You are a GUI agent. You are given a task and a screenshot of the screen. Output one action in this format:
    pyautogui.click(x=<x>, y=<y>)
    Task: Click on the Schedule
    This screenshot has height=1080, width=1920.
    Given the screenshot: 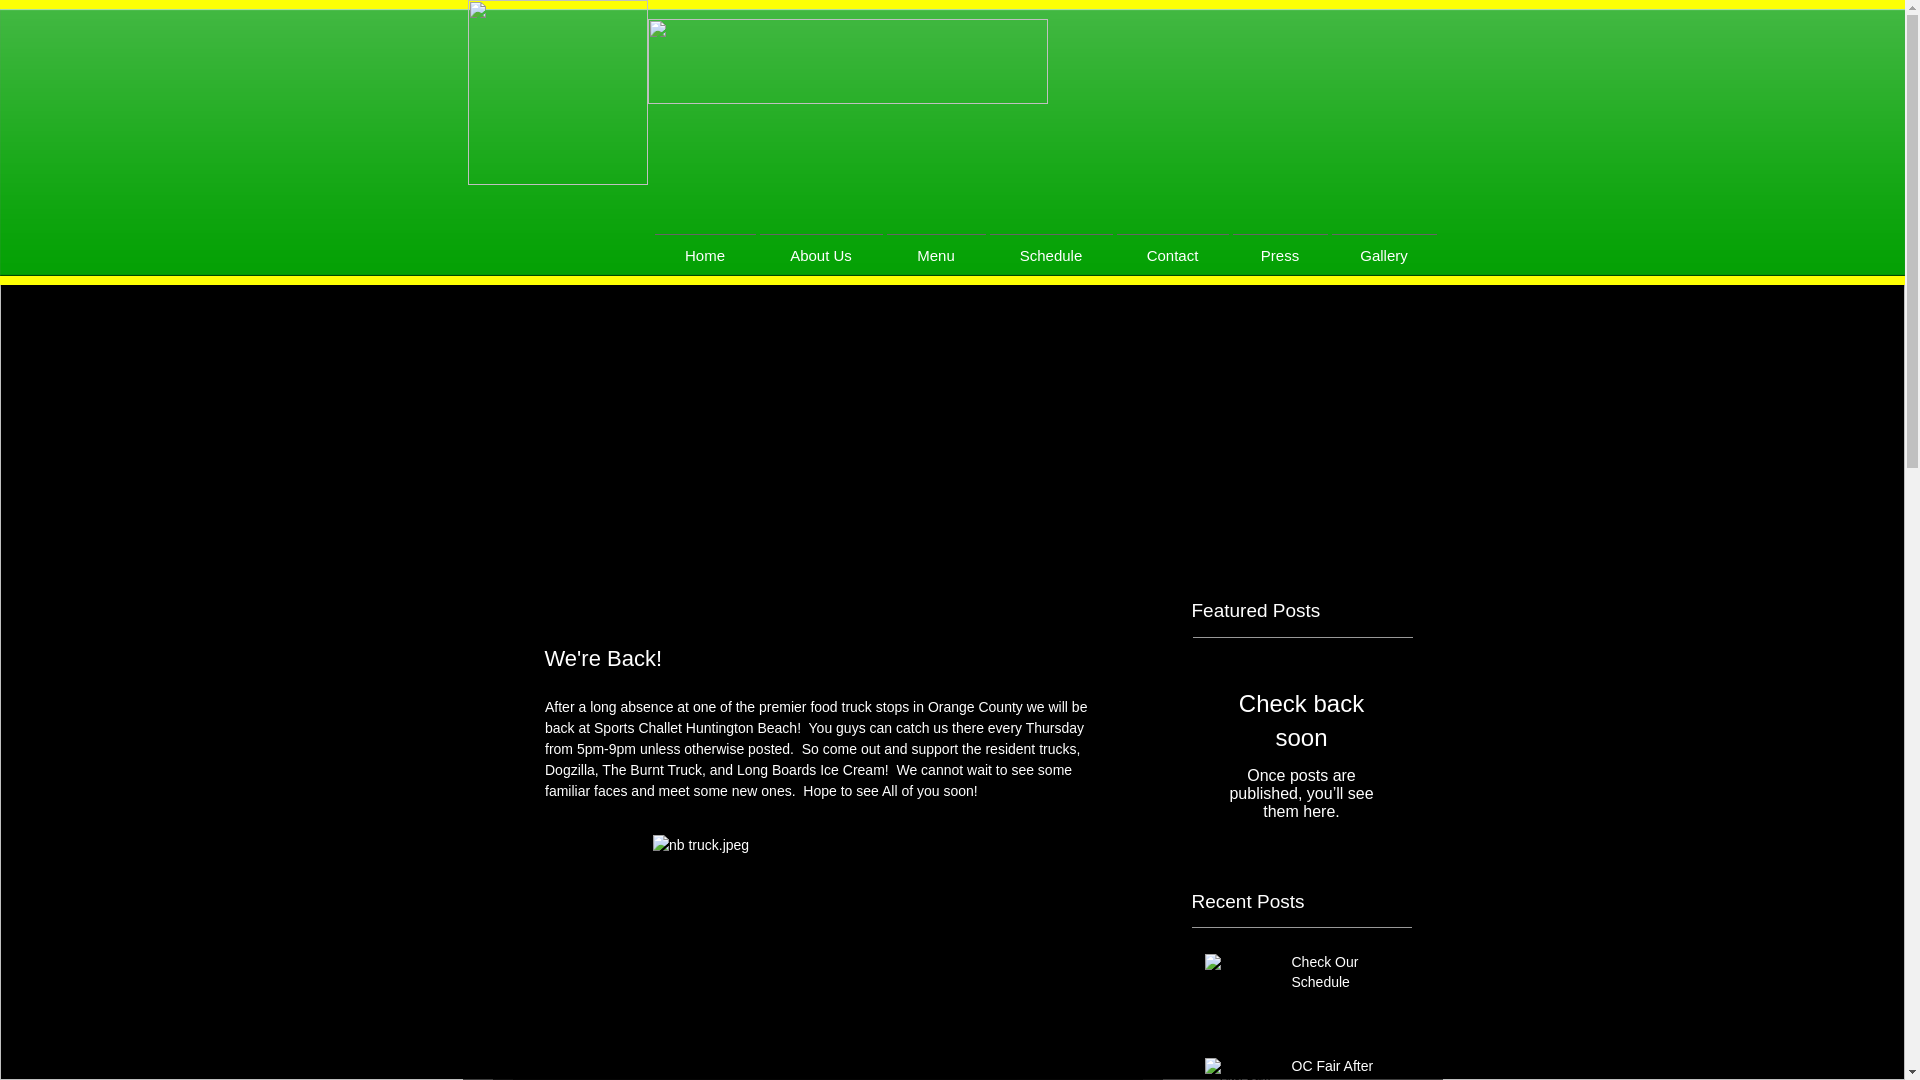 What is the action you would take?
    pyautogui.click(x=1052, y=246)
    